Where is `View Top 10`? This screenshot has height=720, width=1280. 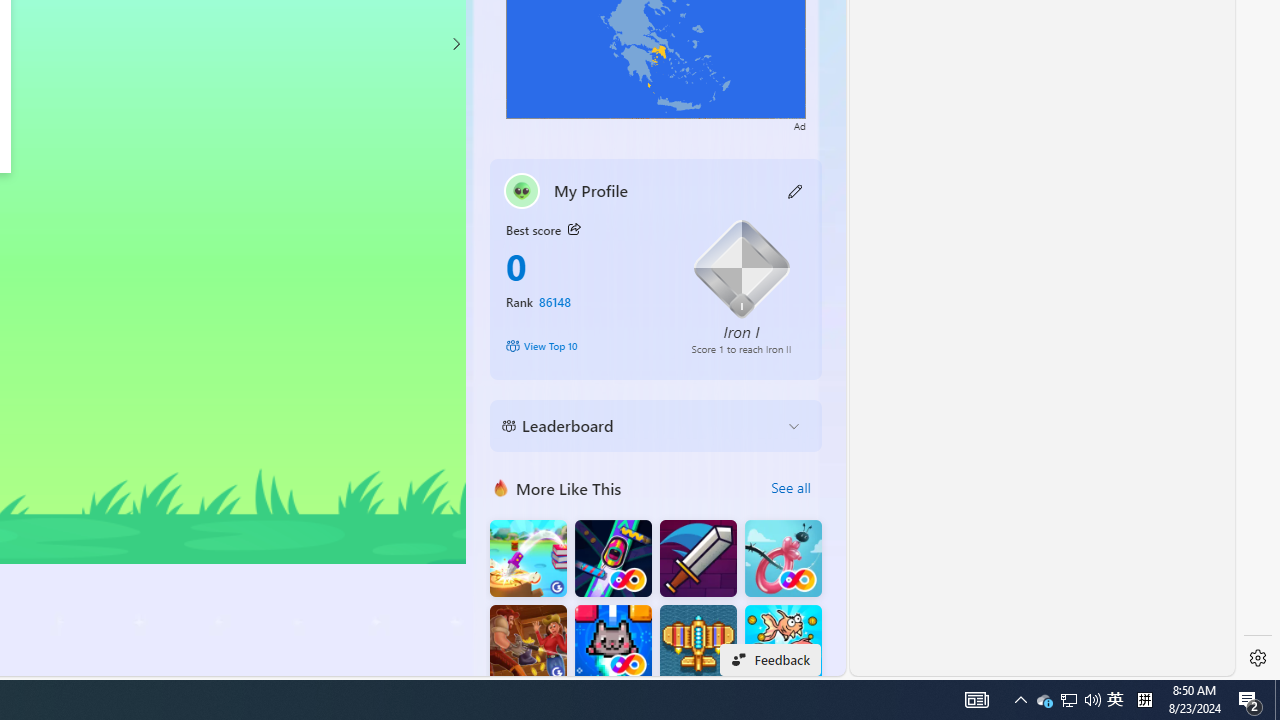 View Top 10 is located at coordinates (584, 346).